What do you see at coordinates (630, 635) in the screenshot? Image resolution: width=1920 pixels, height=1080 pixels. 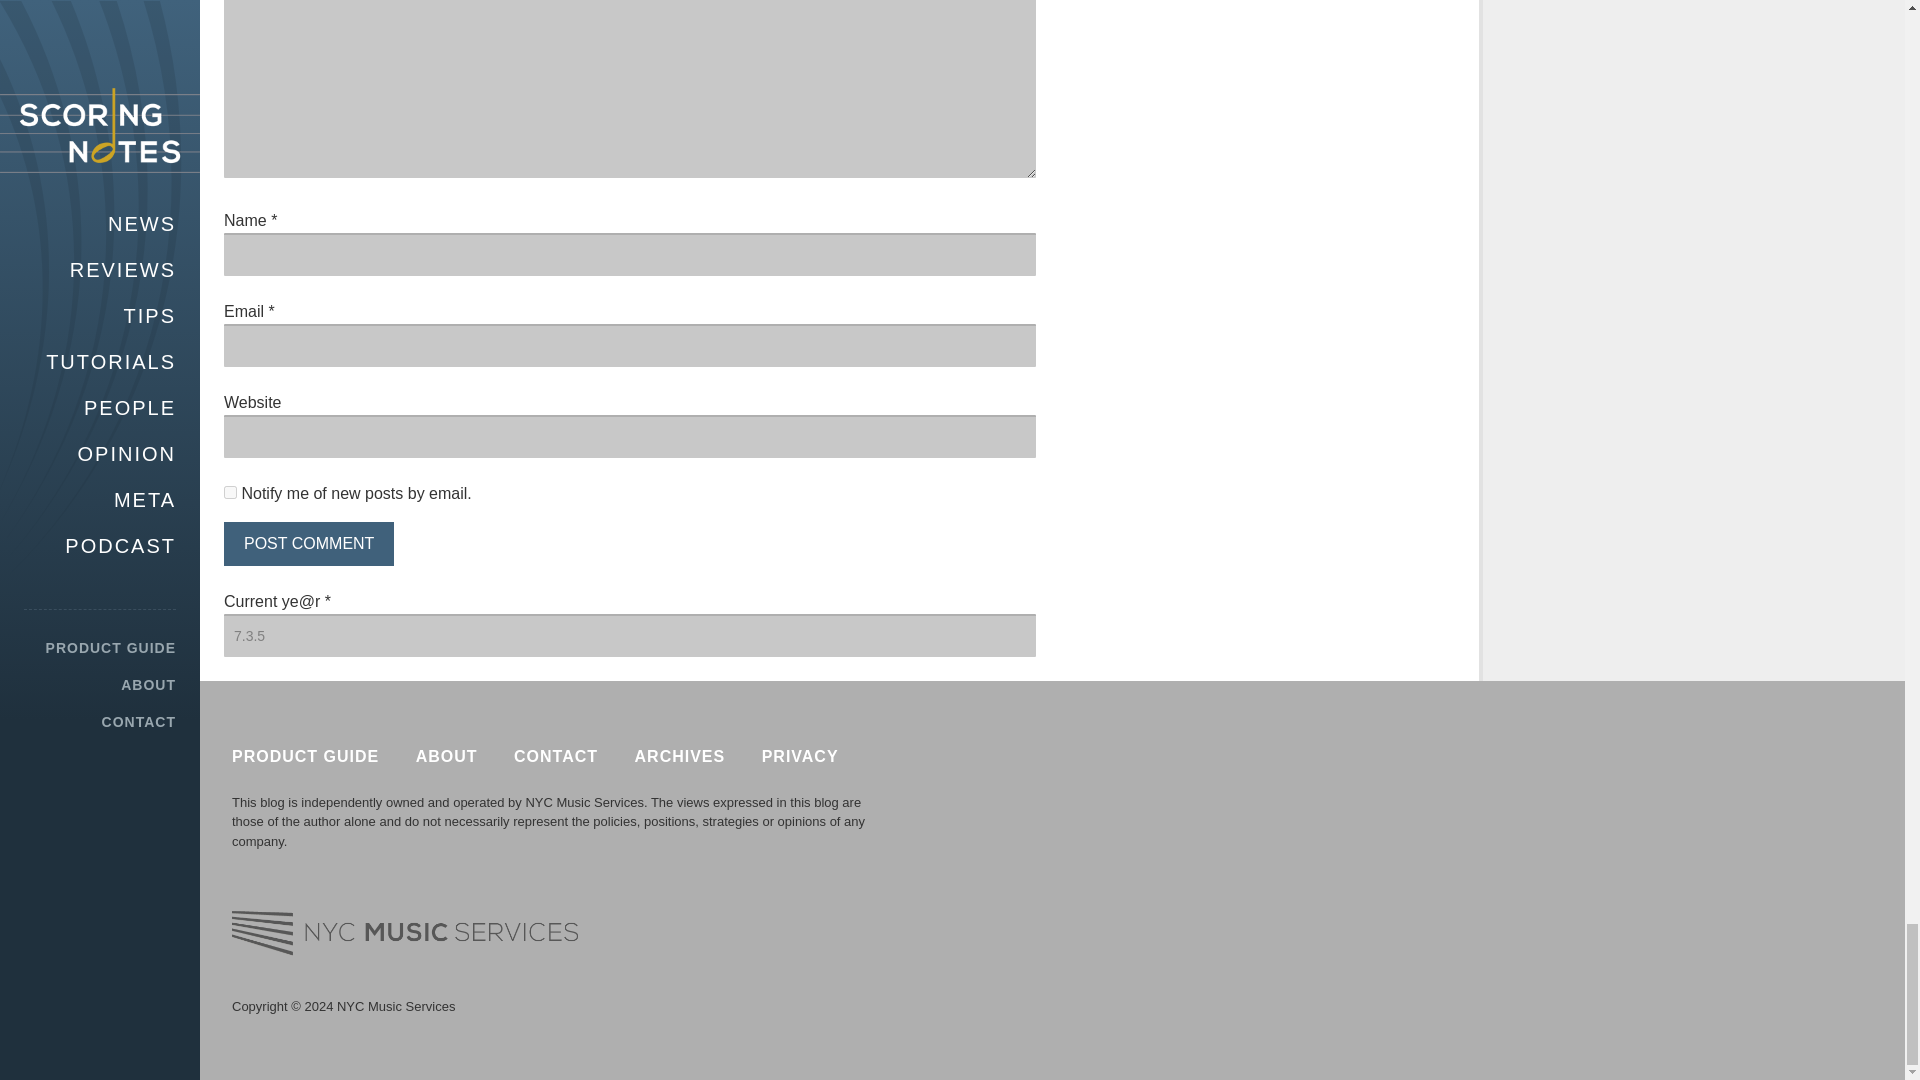 I see `7.3.5` at bounding box center [630, 635].